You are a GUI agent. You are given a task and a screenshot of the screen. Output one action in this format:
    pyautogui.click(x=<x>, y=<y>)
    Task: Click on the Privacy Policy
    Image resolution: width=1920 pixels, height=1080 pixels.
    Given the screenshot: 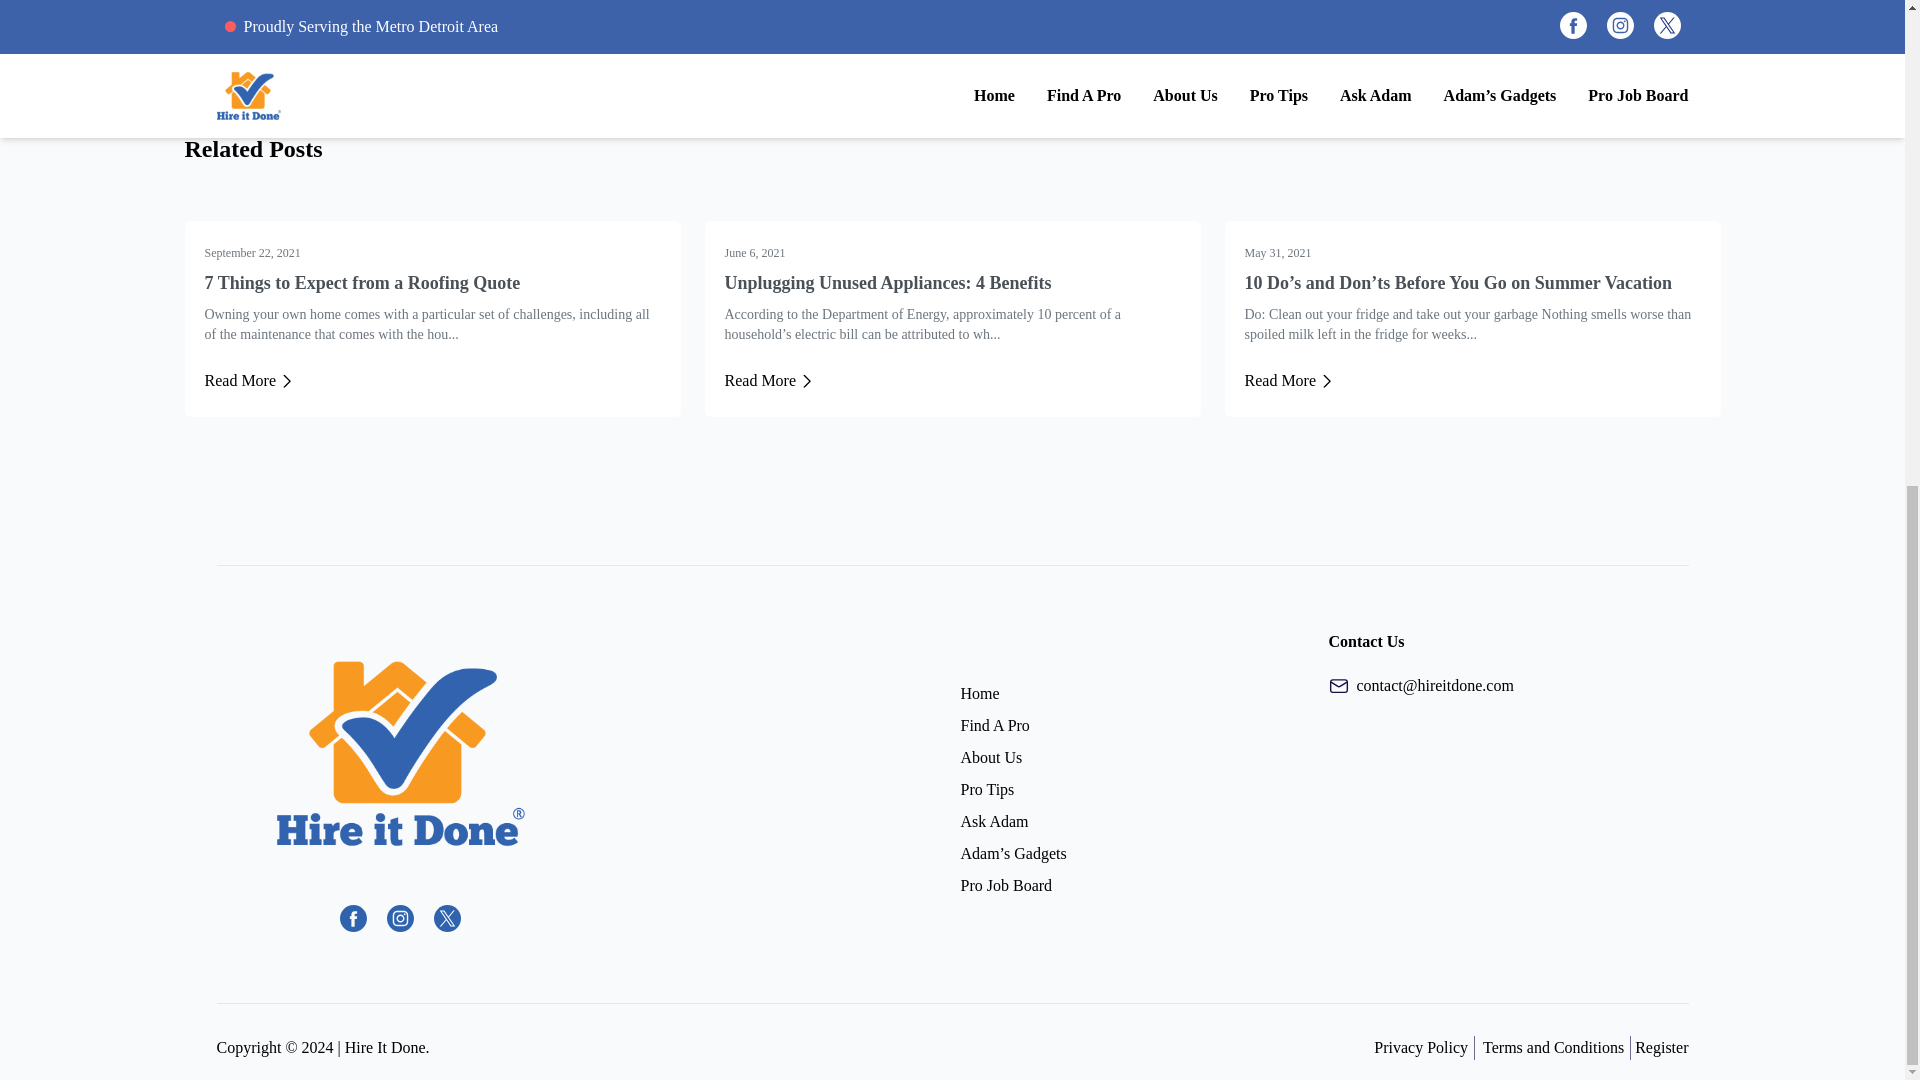 What is the action you would take?
    pyautogui.click(x=1422, y=1047)
    